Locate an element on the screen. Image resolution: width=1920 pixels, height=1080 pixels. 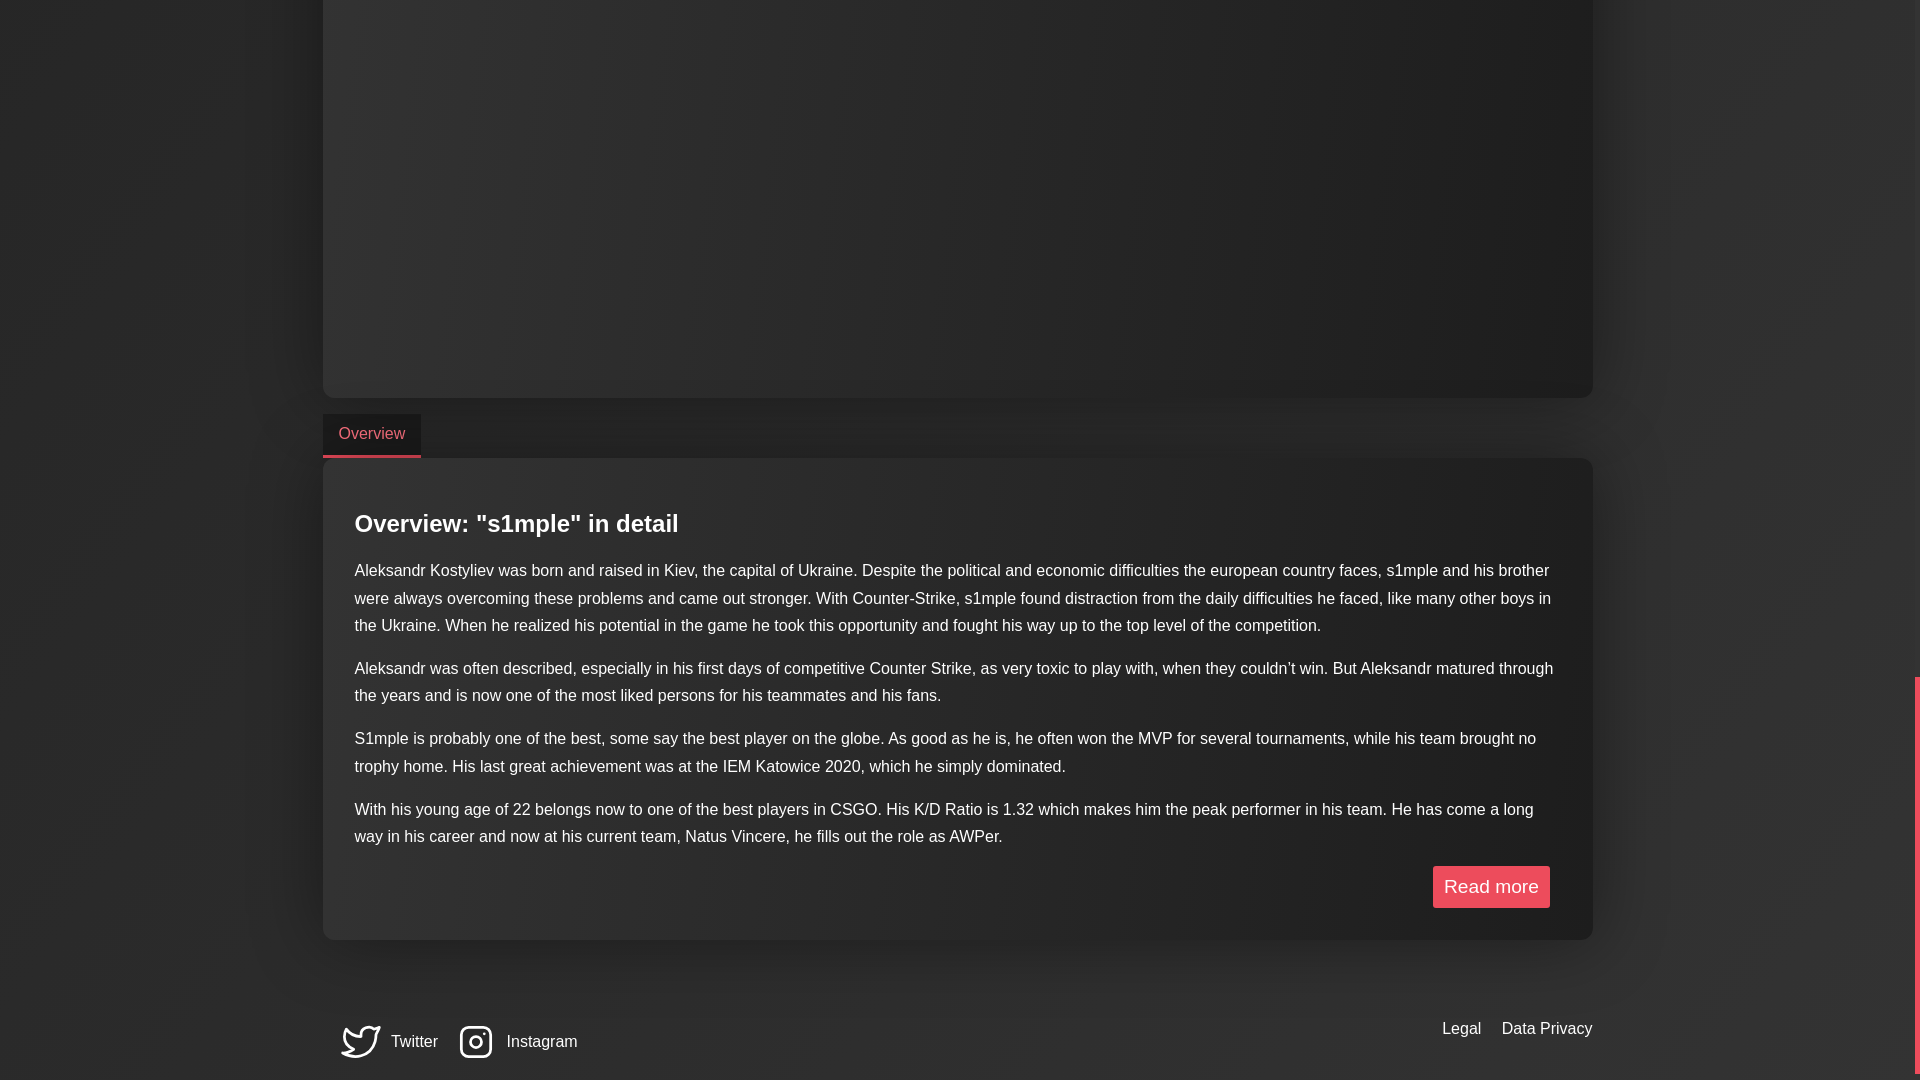
Twitter is located at coordinates (387, 1040).